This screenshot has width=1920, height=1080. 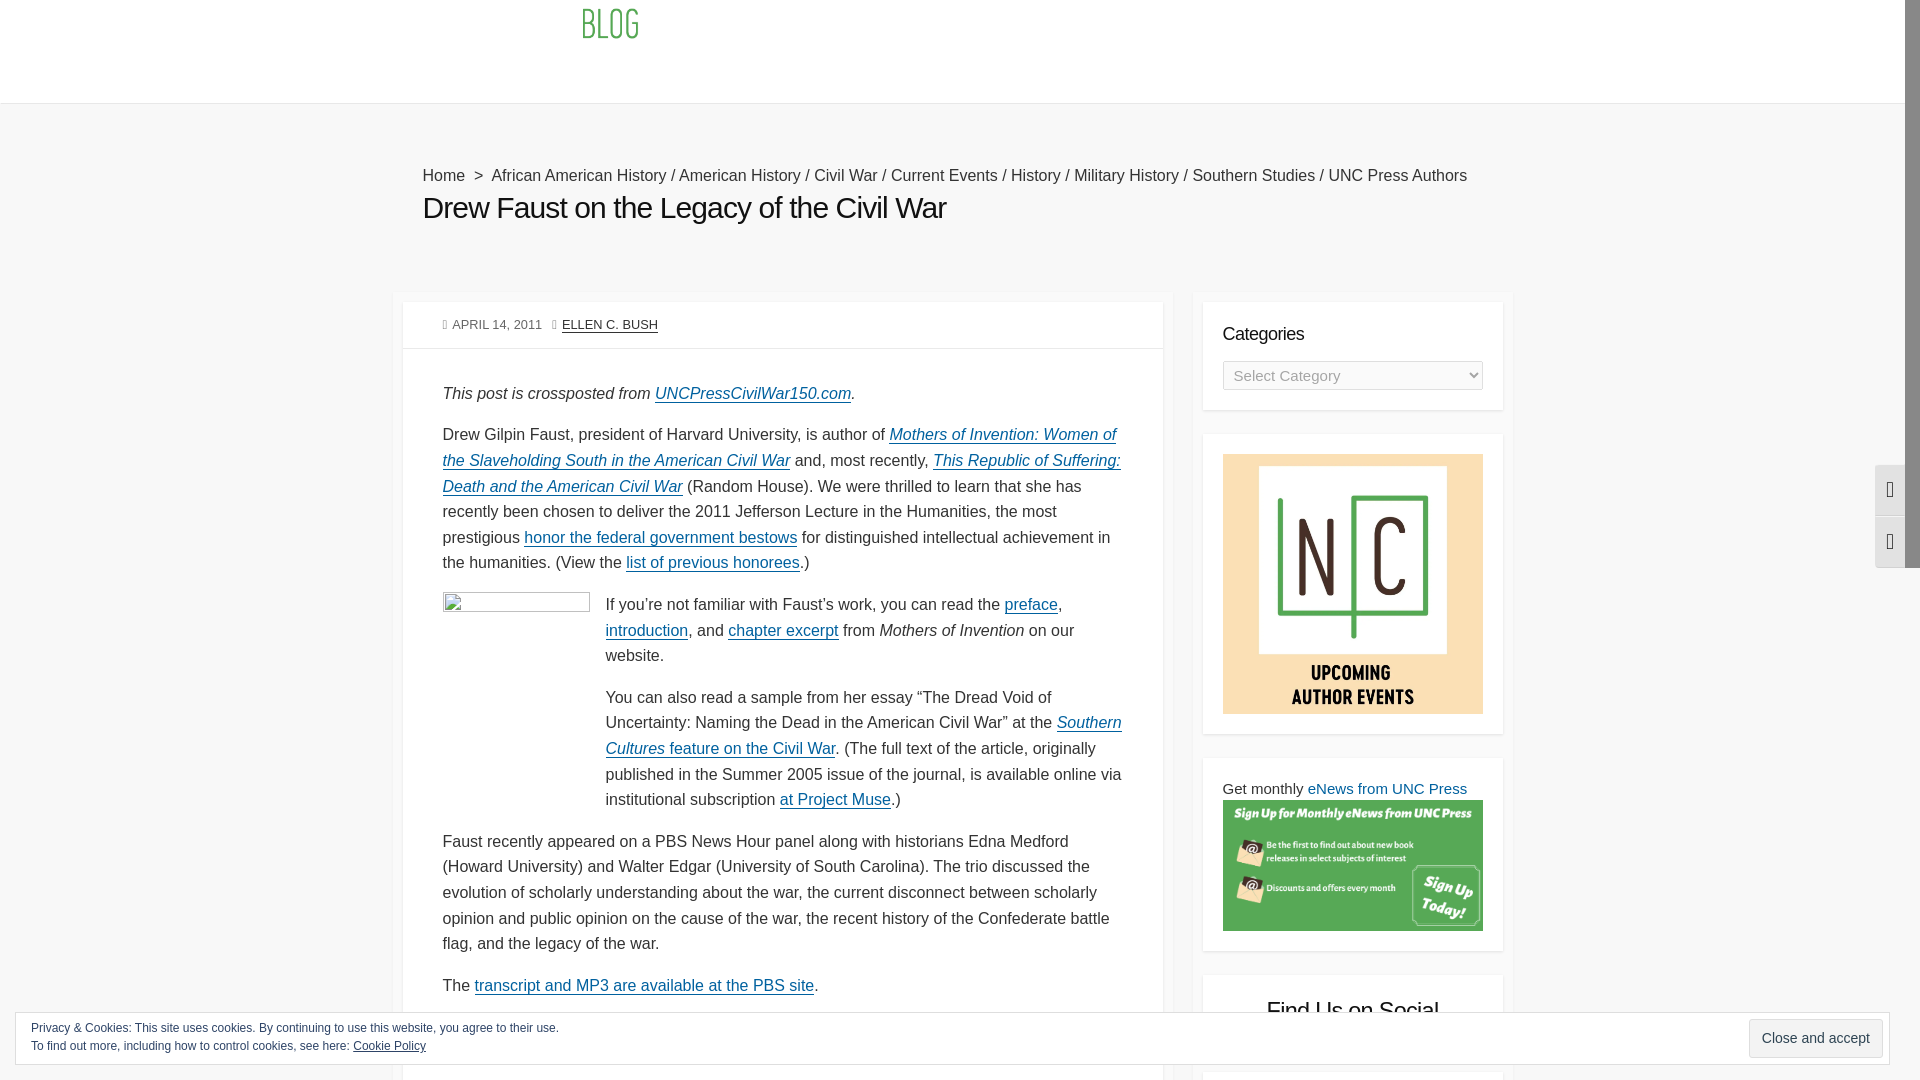 I want to click on list of previous honorees, so click(x=712, y=562).